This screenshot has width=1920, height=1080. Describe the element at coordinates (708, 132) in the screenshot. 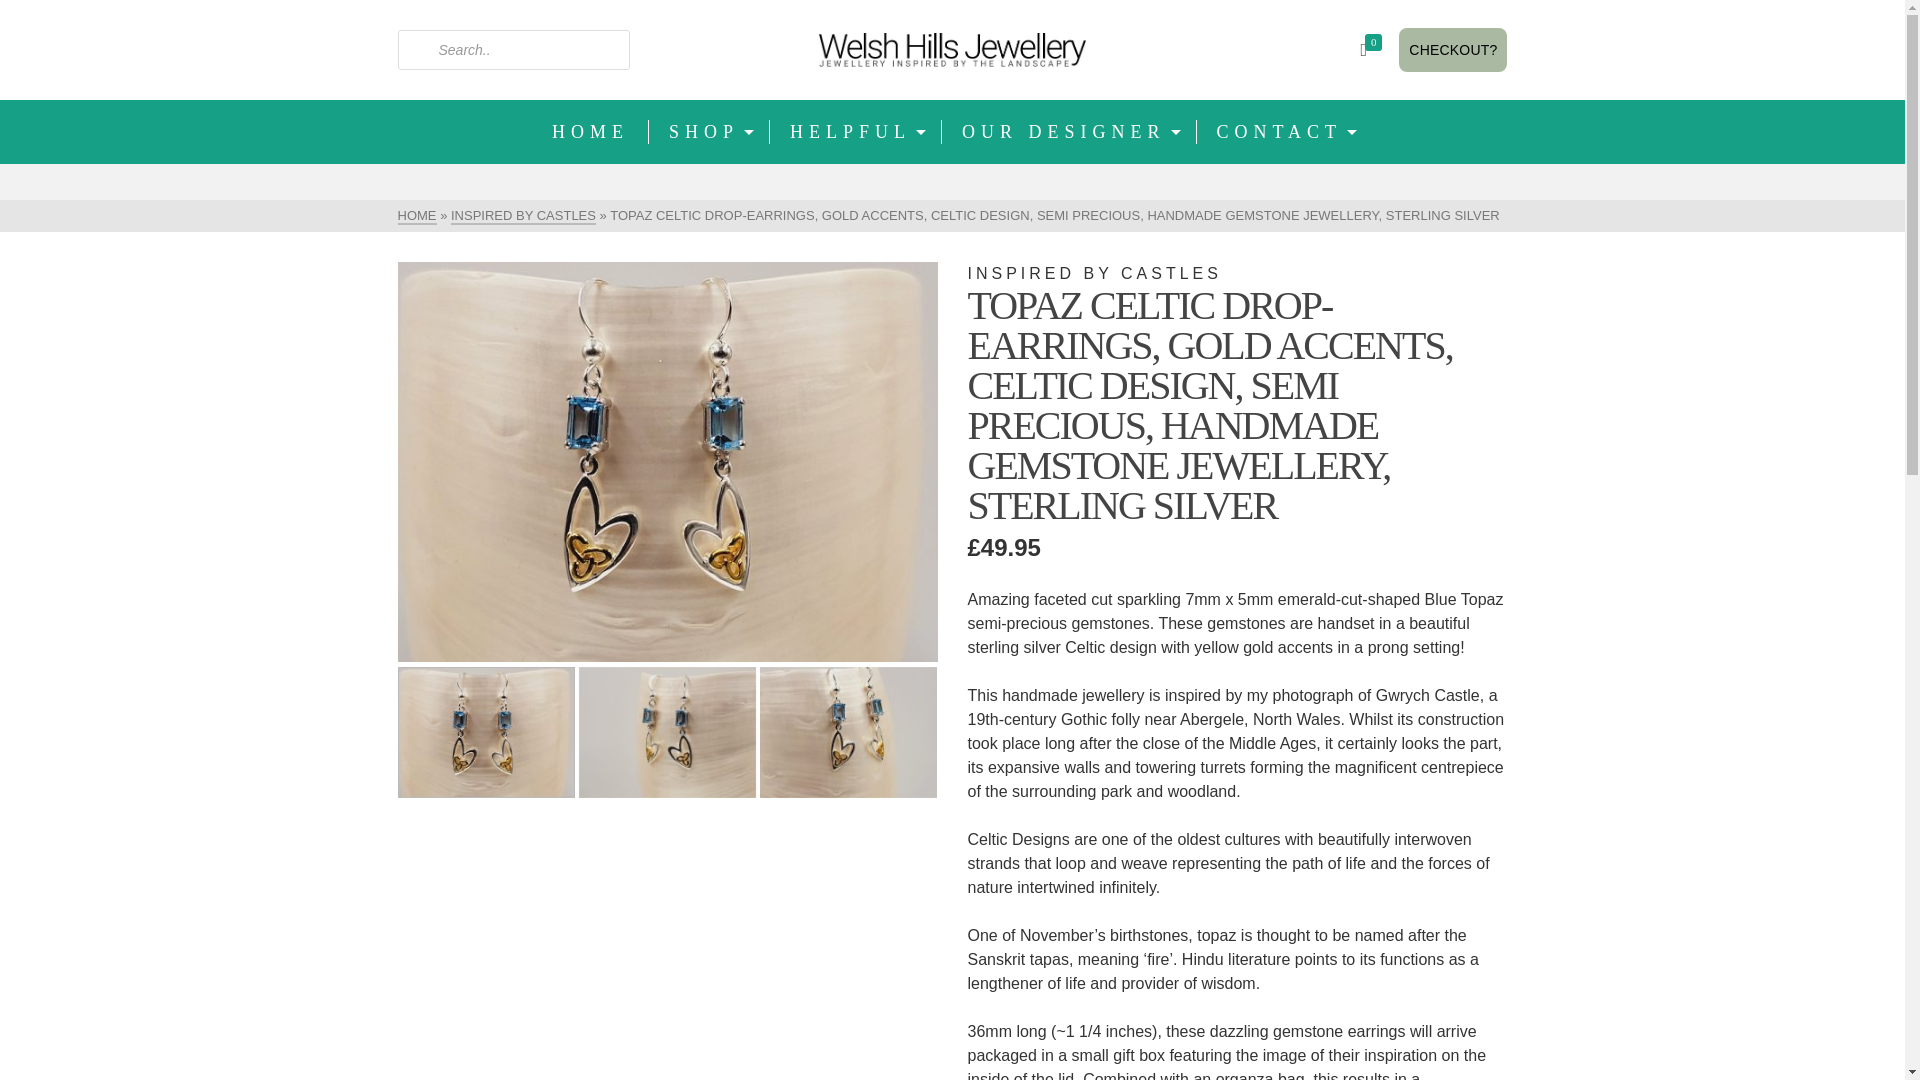

I see `SHOP` at that location.